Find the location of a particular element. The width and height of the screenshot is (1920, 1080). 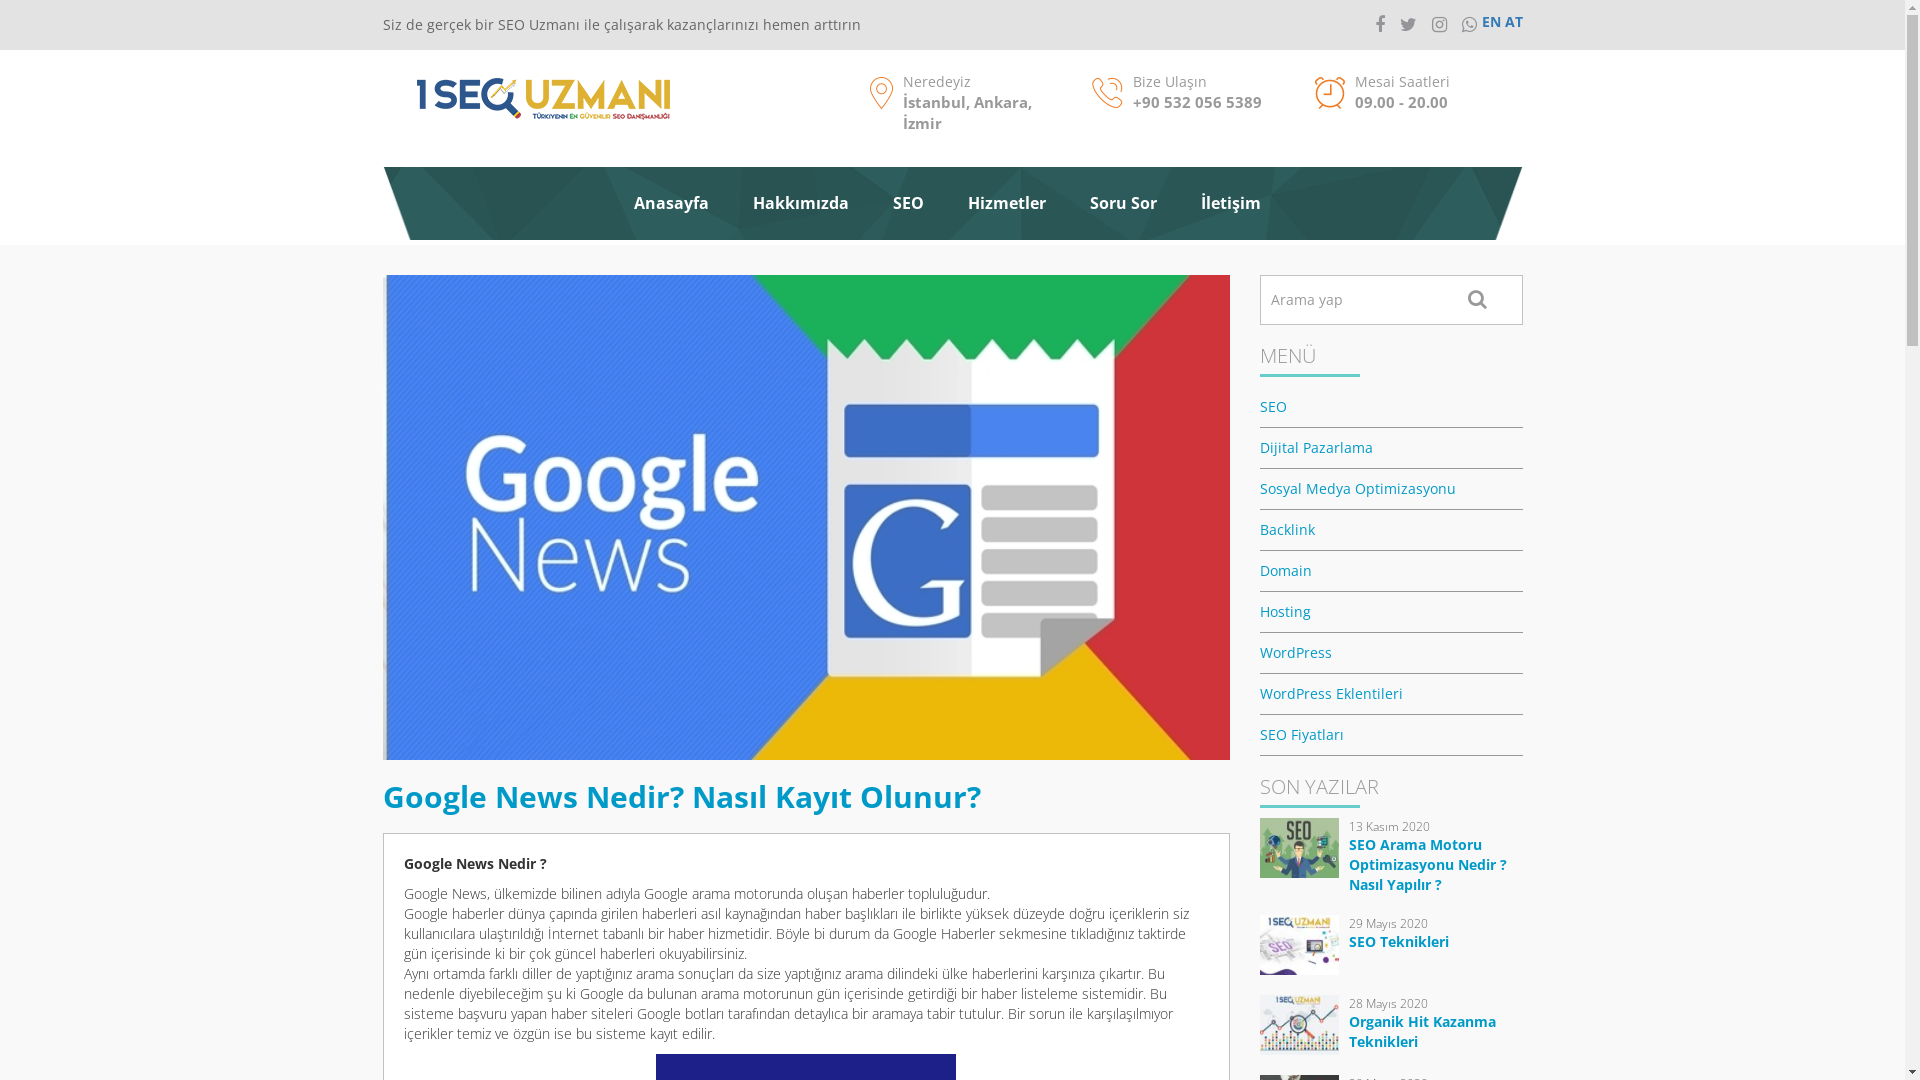

Anasayfa is located at coordinates (672, 204).